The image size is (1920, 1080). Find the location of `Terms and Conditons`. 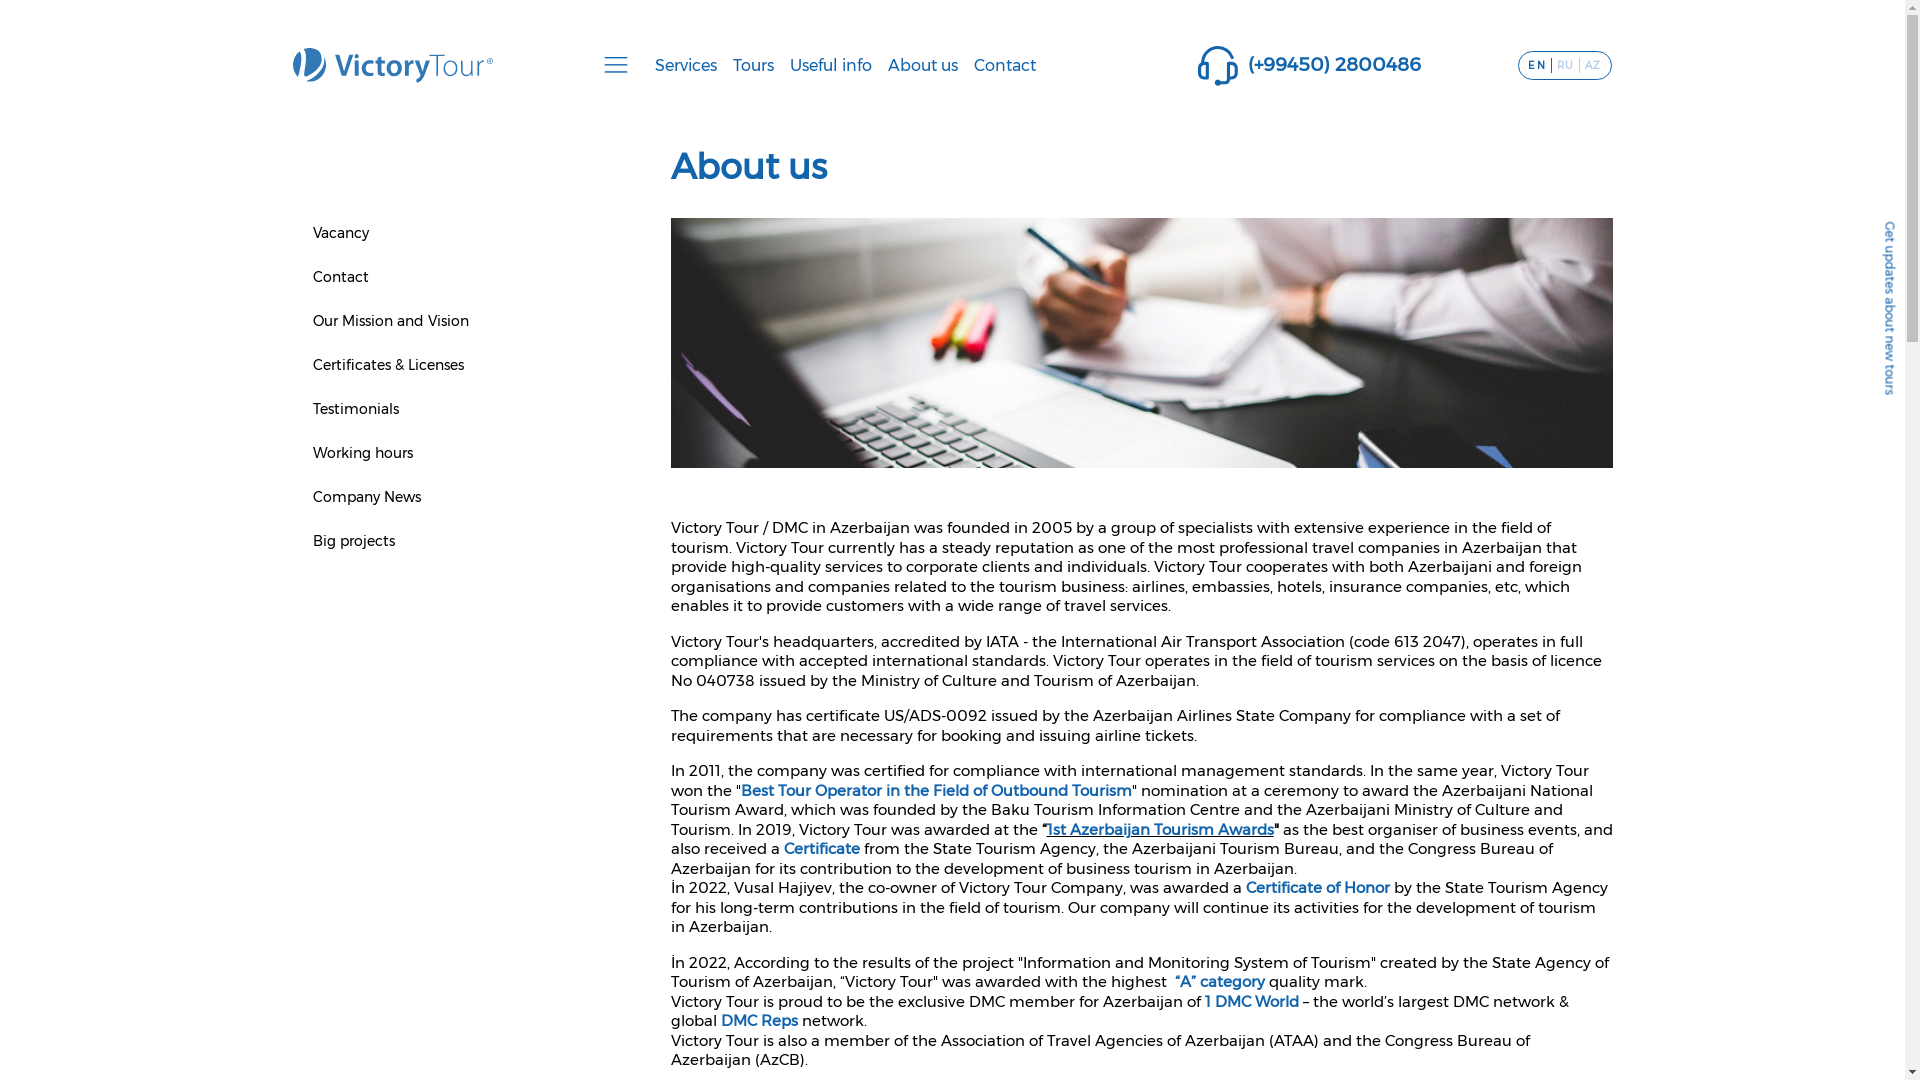

Terms and Conditons is located at coordinates (1049, 578).